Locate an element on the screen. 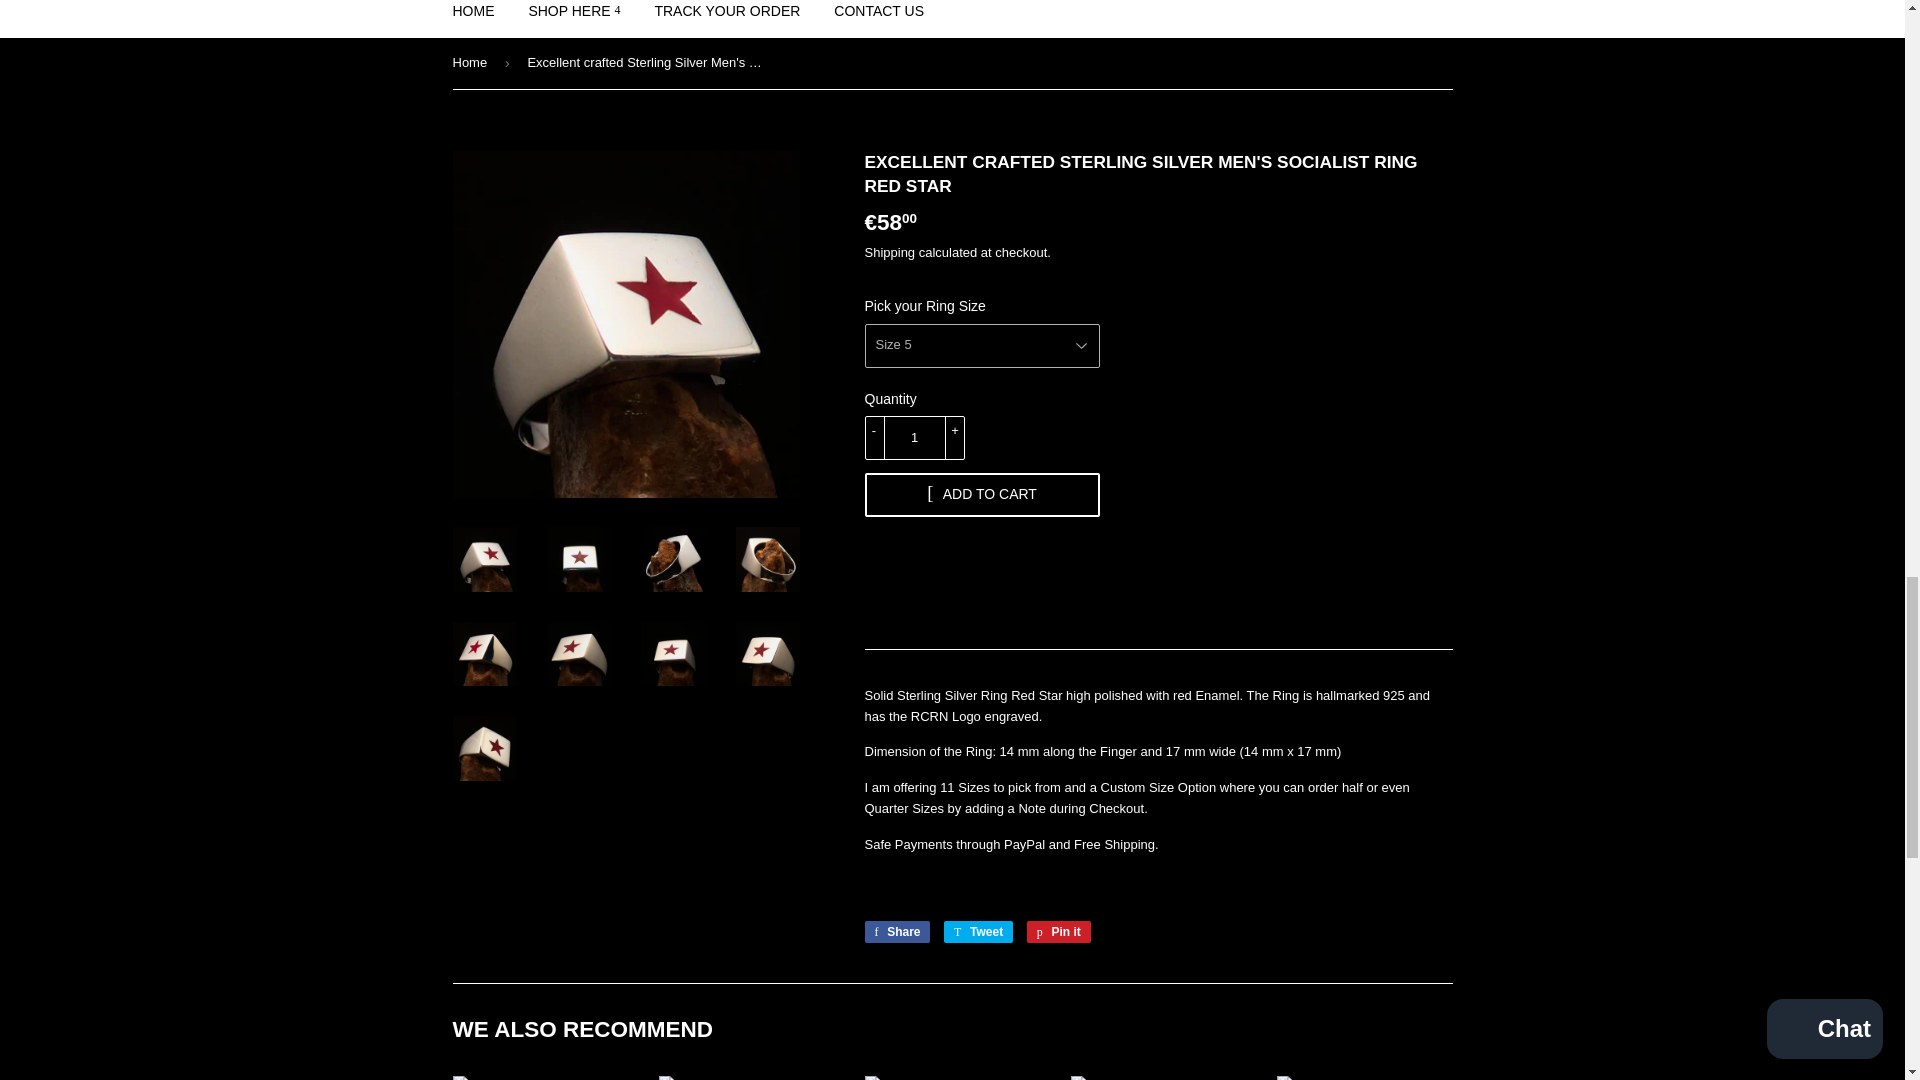  ADD TO CART is located at coordinates (981, 495).